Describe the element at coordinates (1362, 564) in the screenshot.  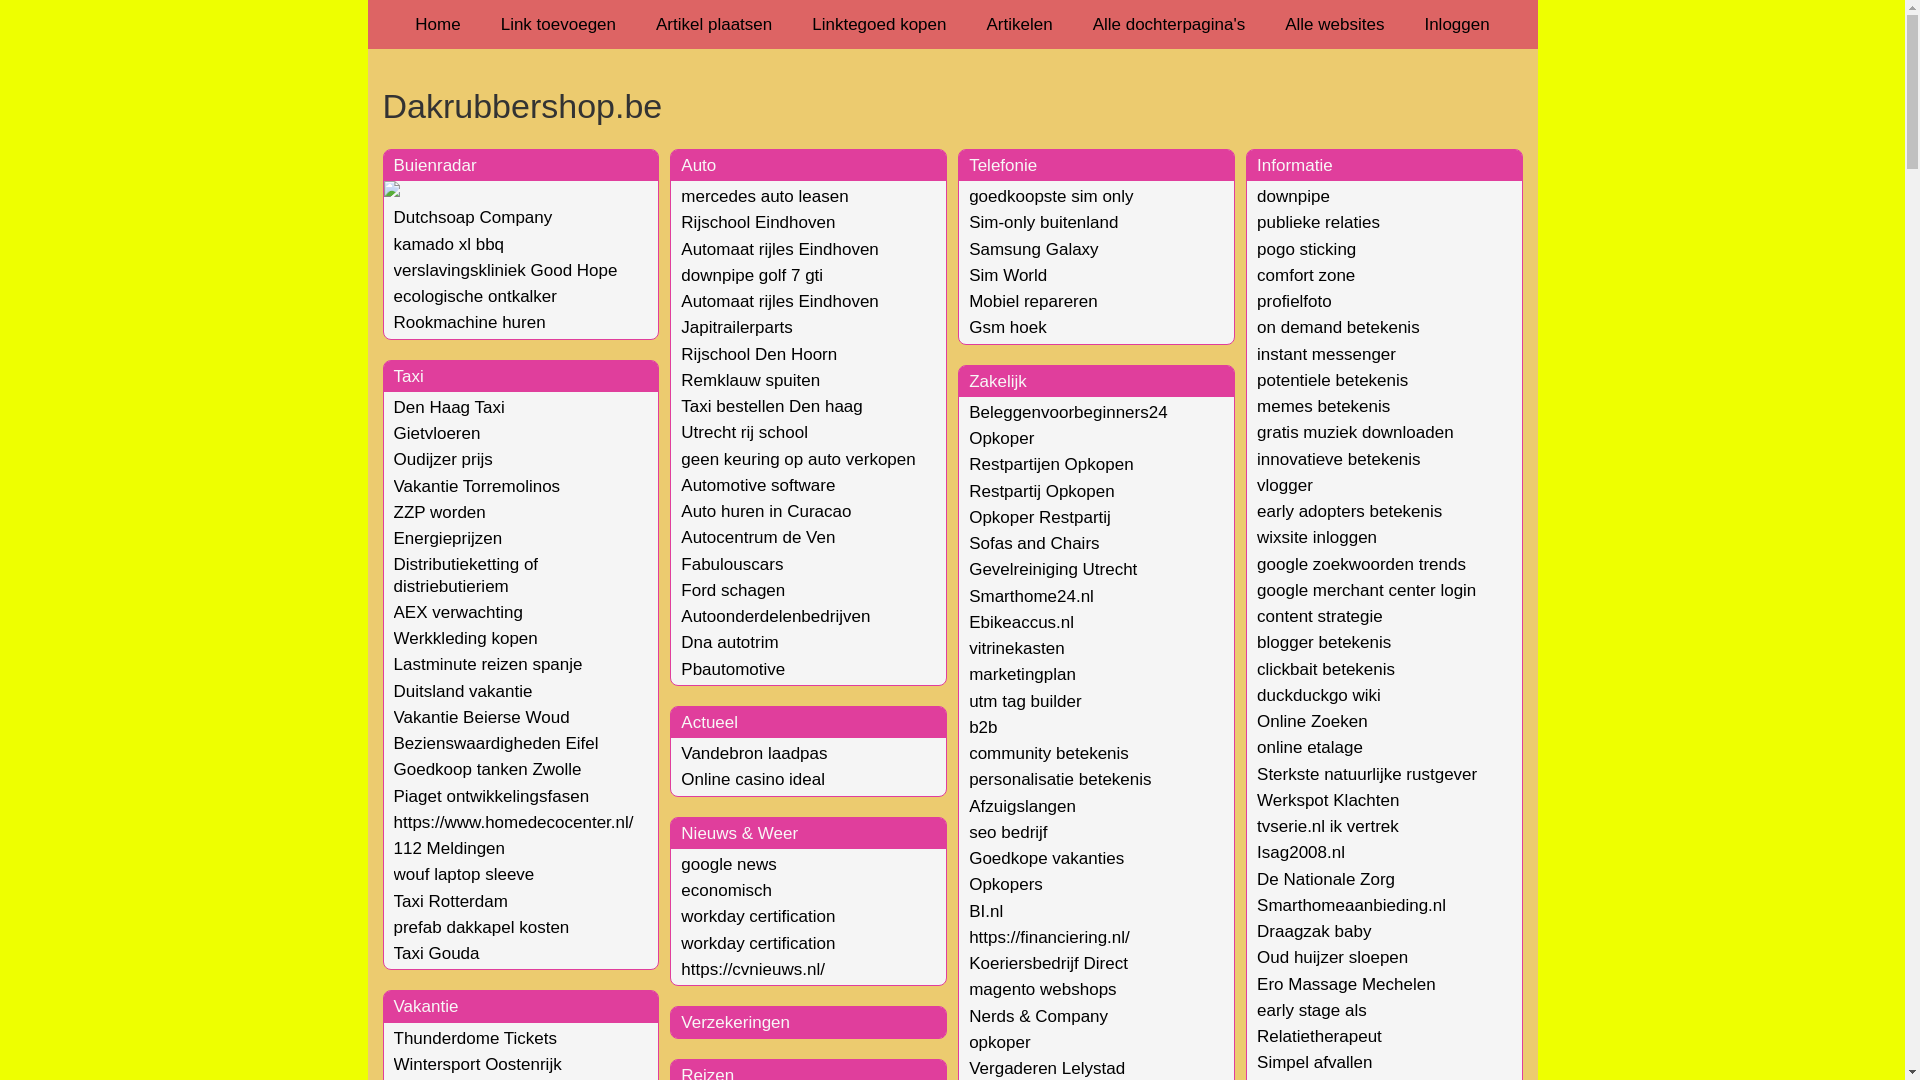
I see `google zoekwoorden trends` at that location.